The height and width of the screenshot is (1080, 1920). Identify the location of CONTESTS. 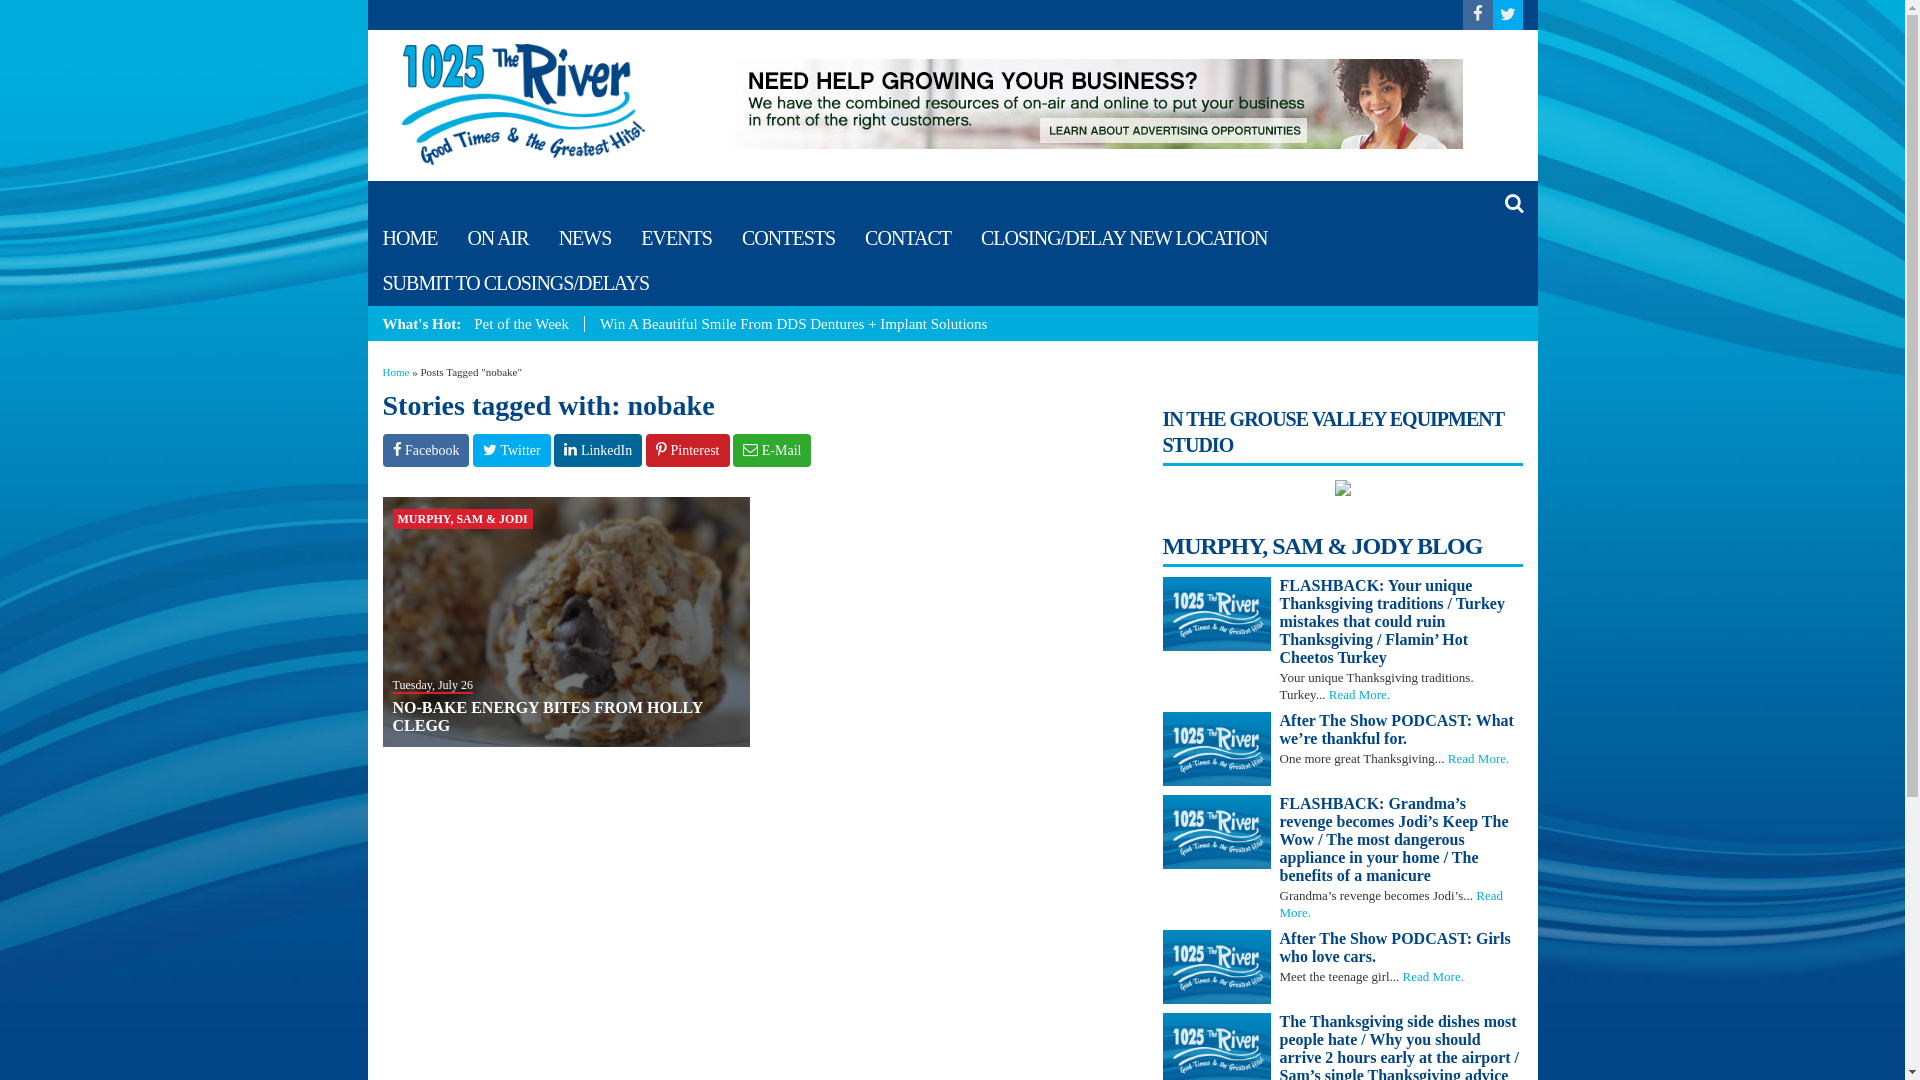
(788, 238).